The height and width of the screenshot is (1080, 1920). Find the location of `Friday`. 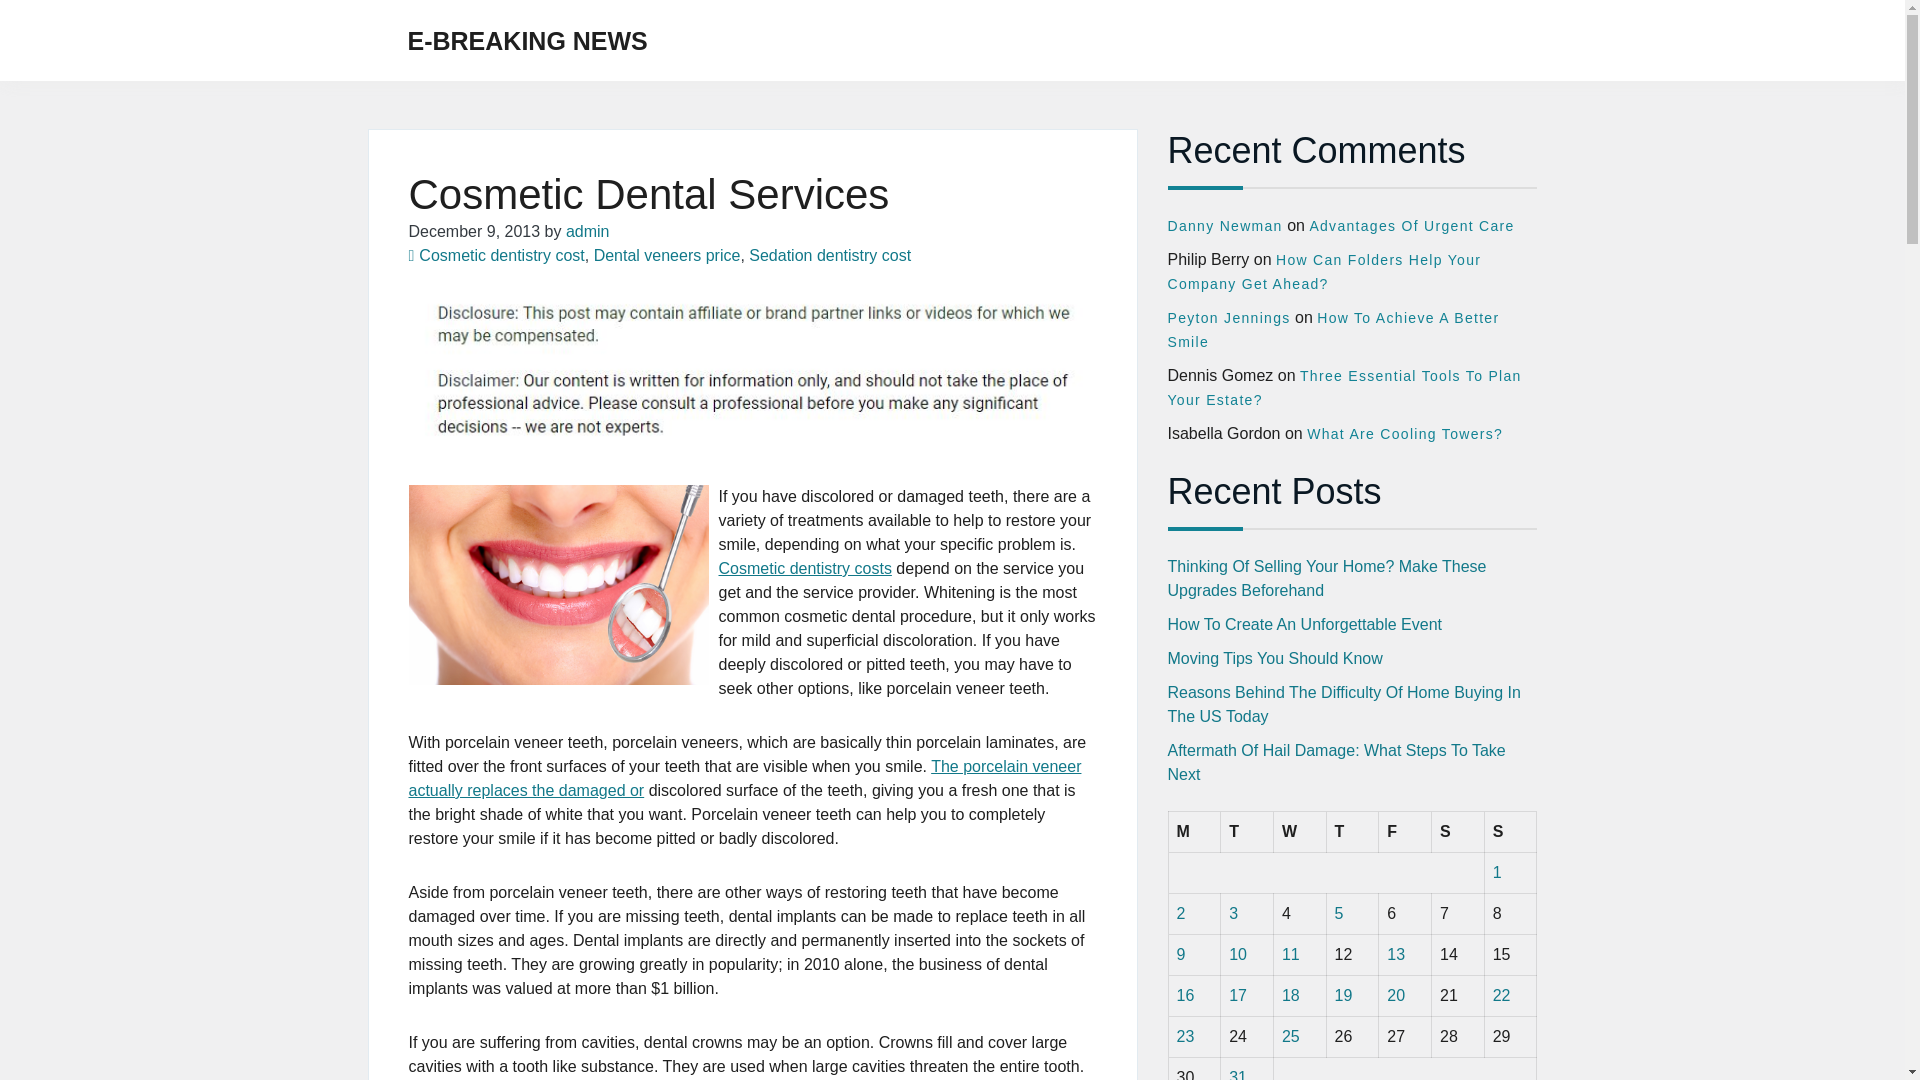

Friday is located at coordinates (1405, 832).